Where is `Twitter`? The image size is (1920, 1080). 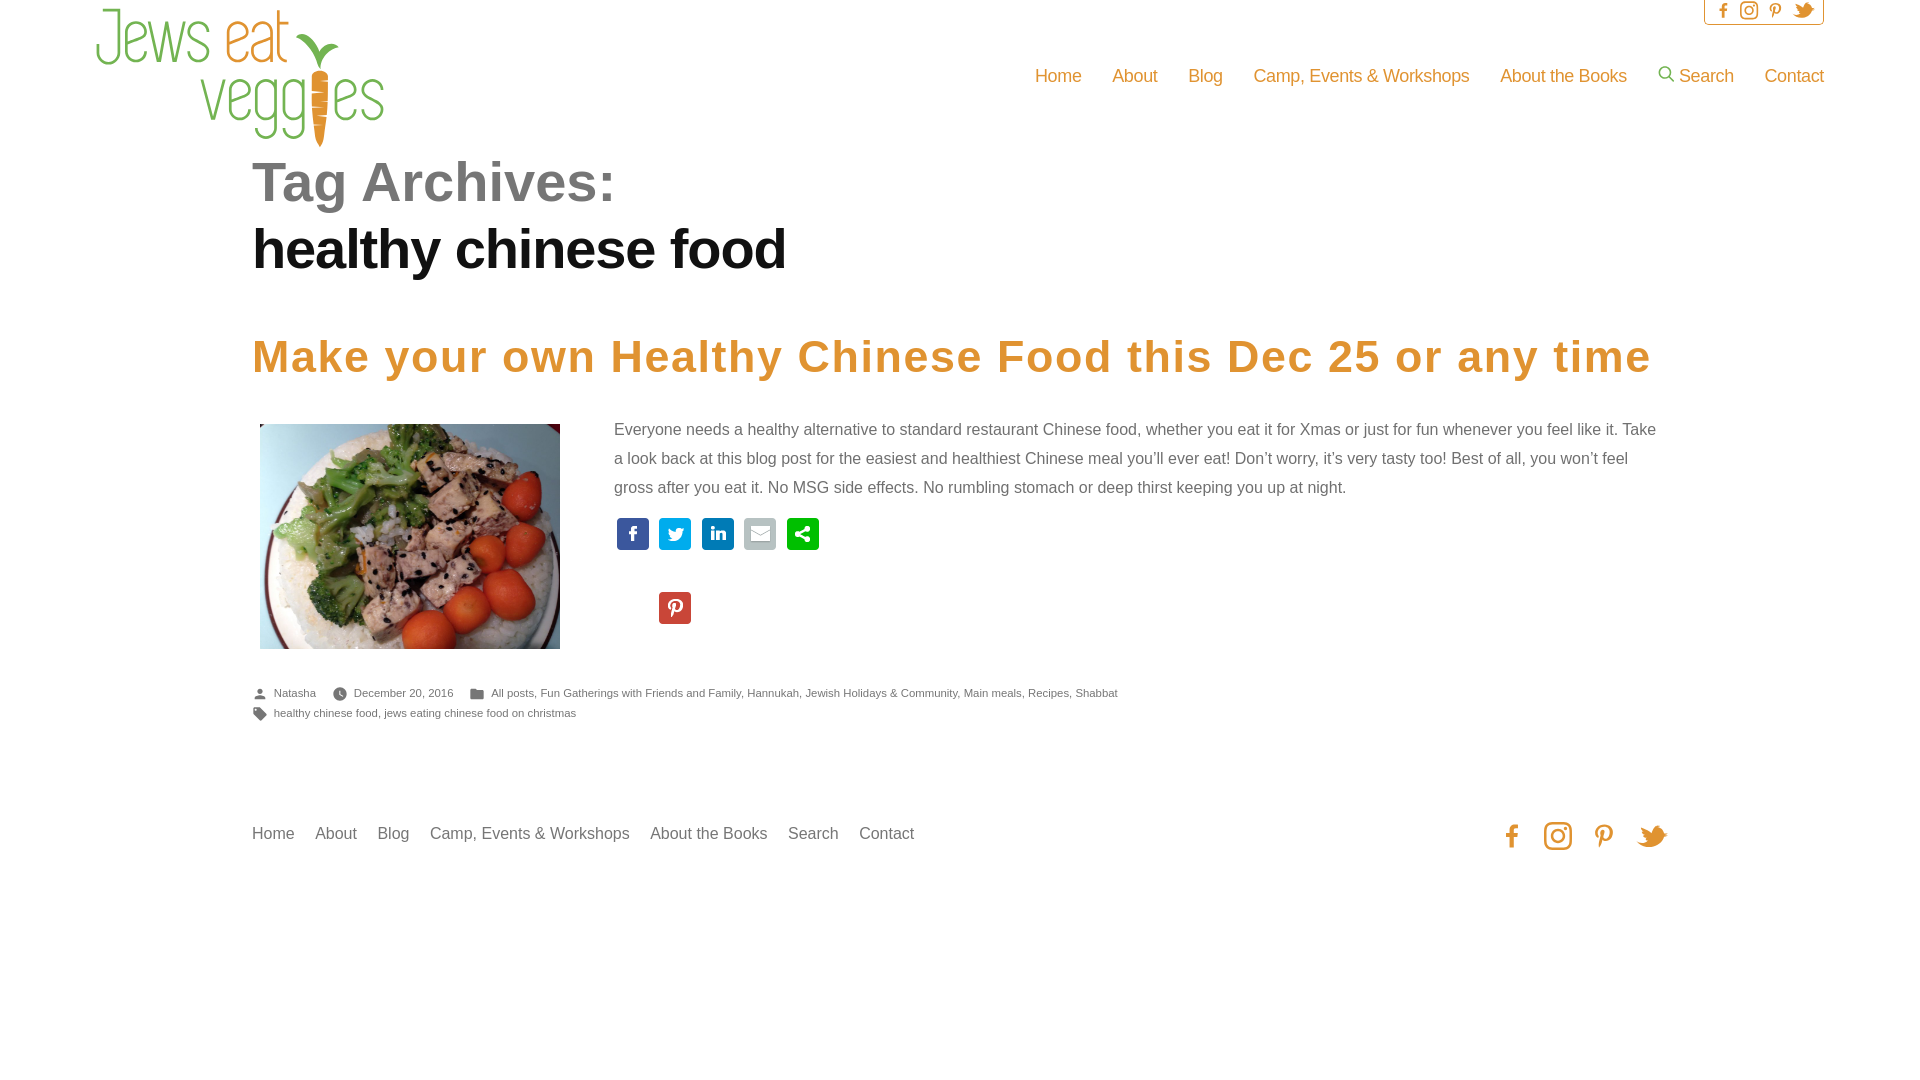
Twitter is located at coordinates (1652, 836).